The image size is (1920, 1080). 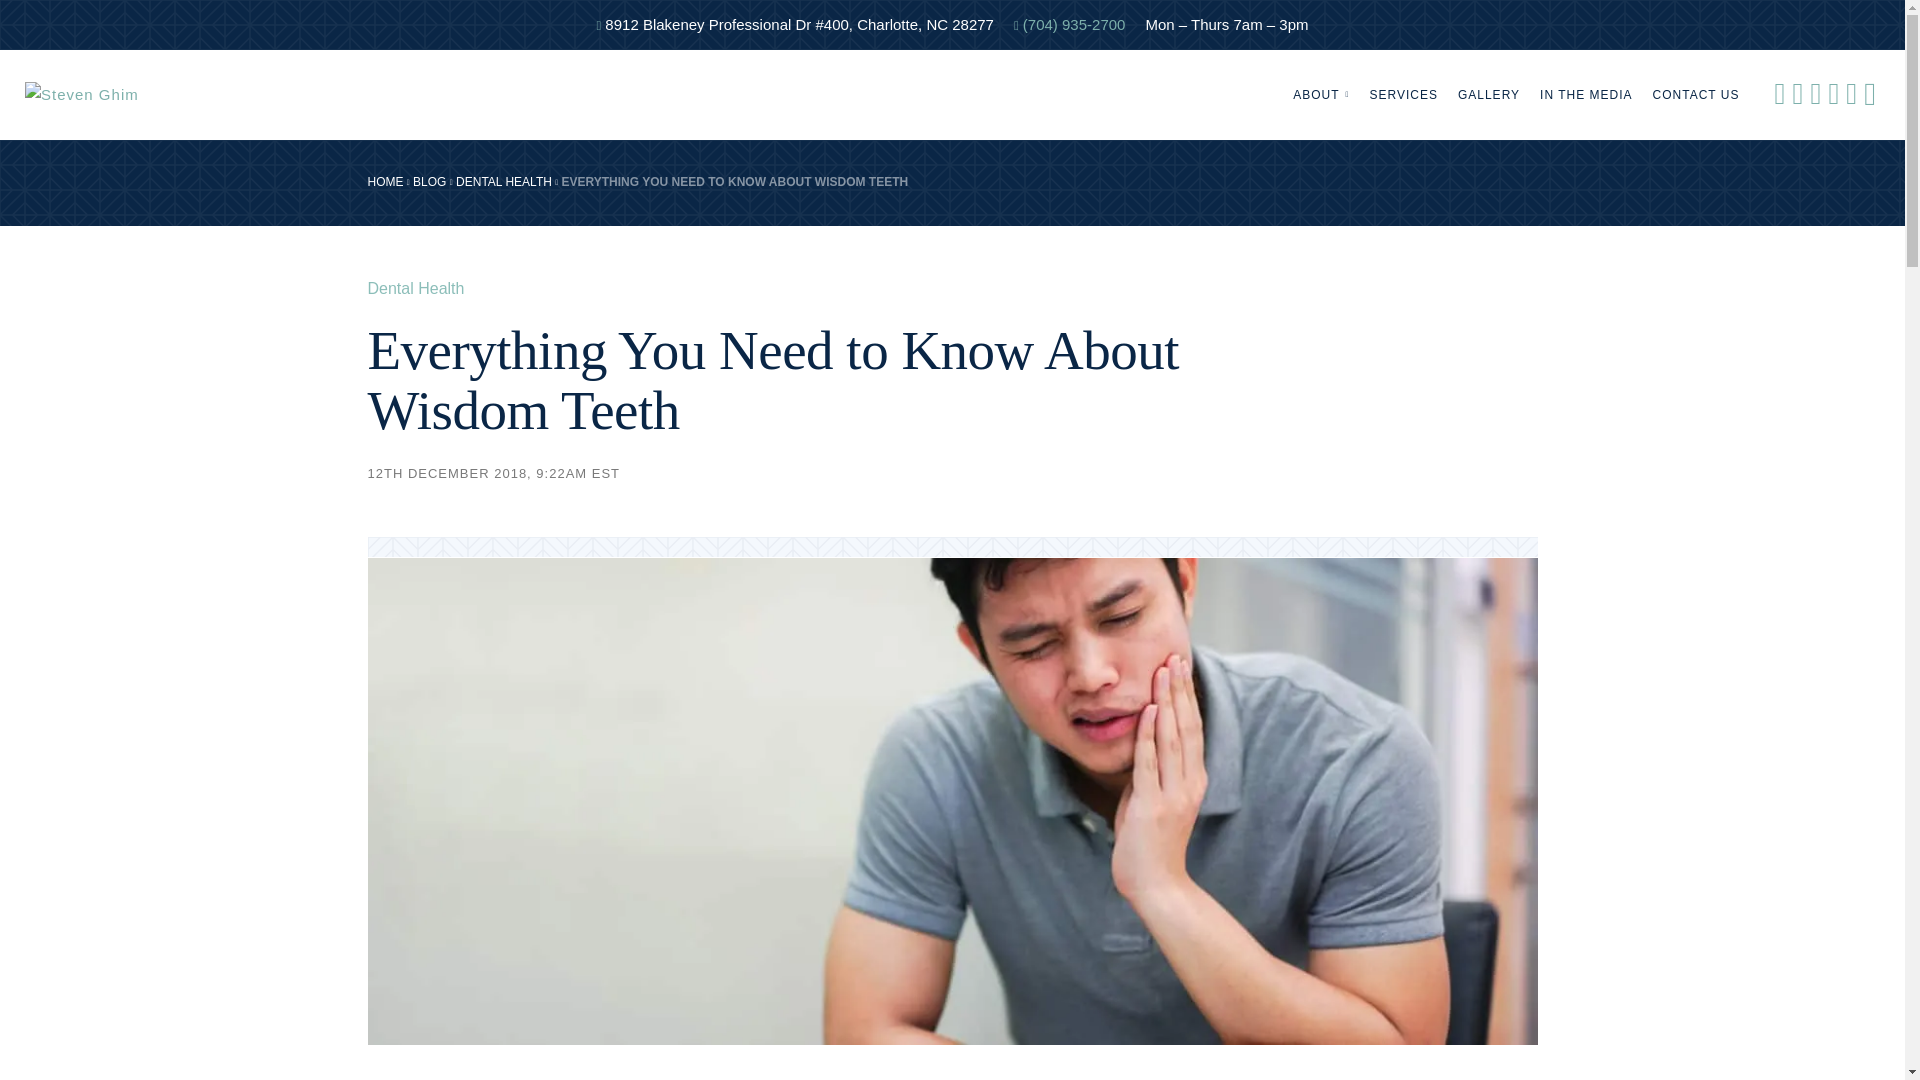 I want to click on BLOG, so click(x=428, y=182).